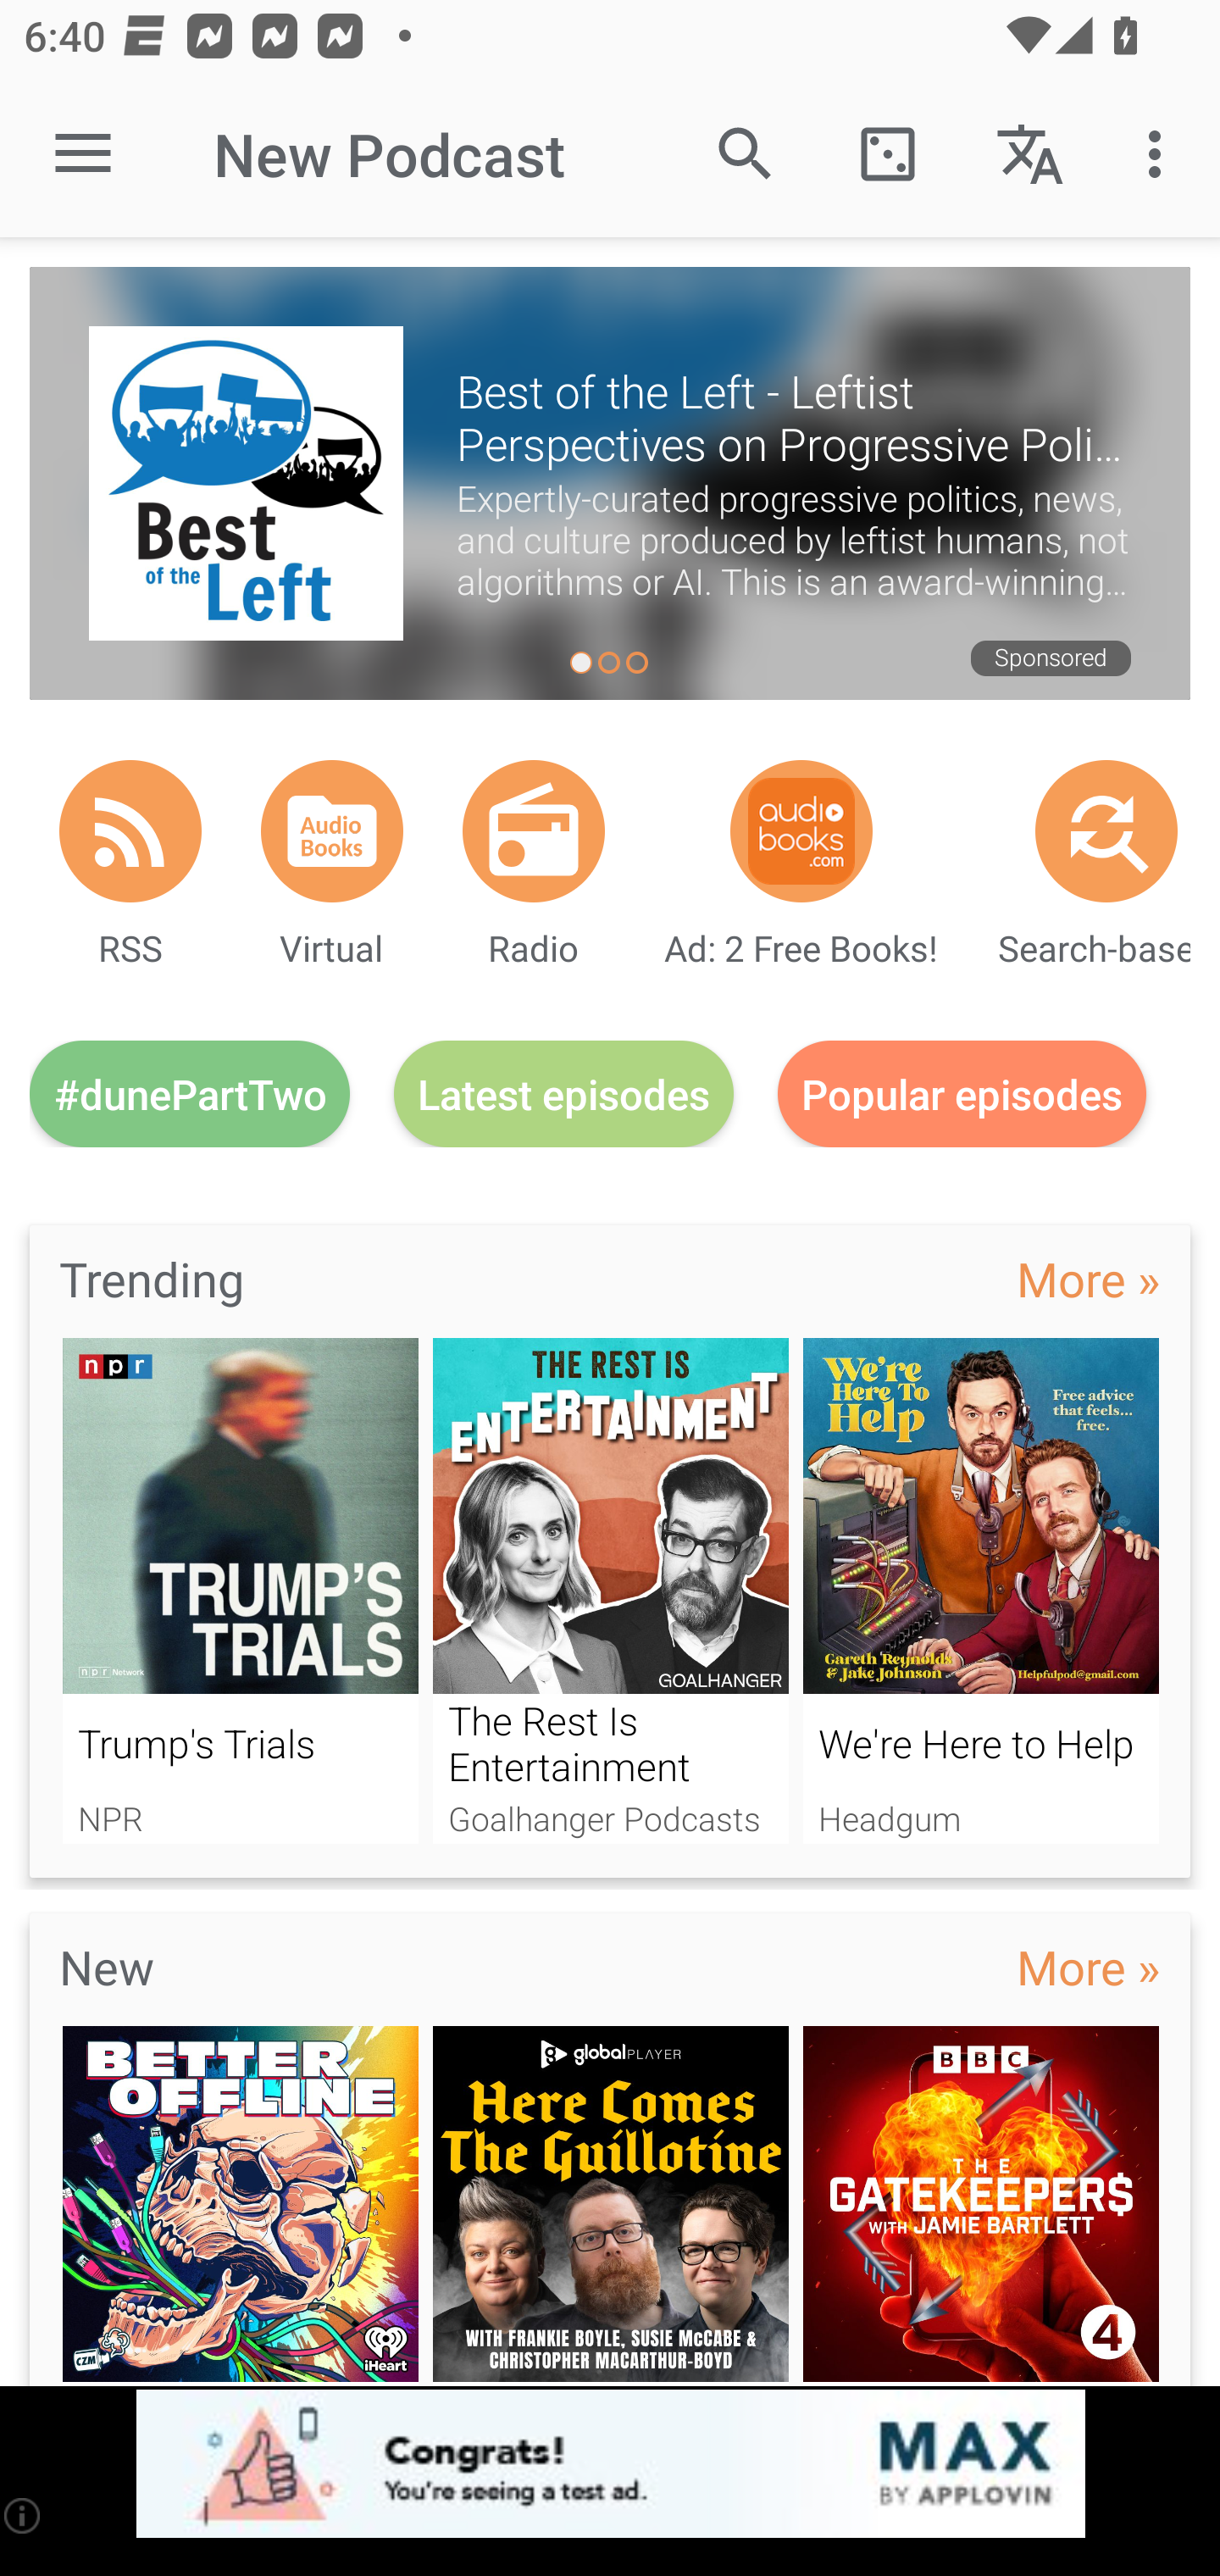  I want to click on Better Offline, so click(240, 2207).